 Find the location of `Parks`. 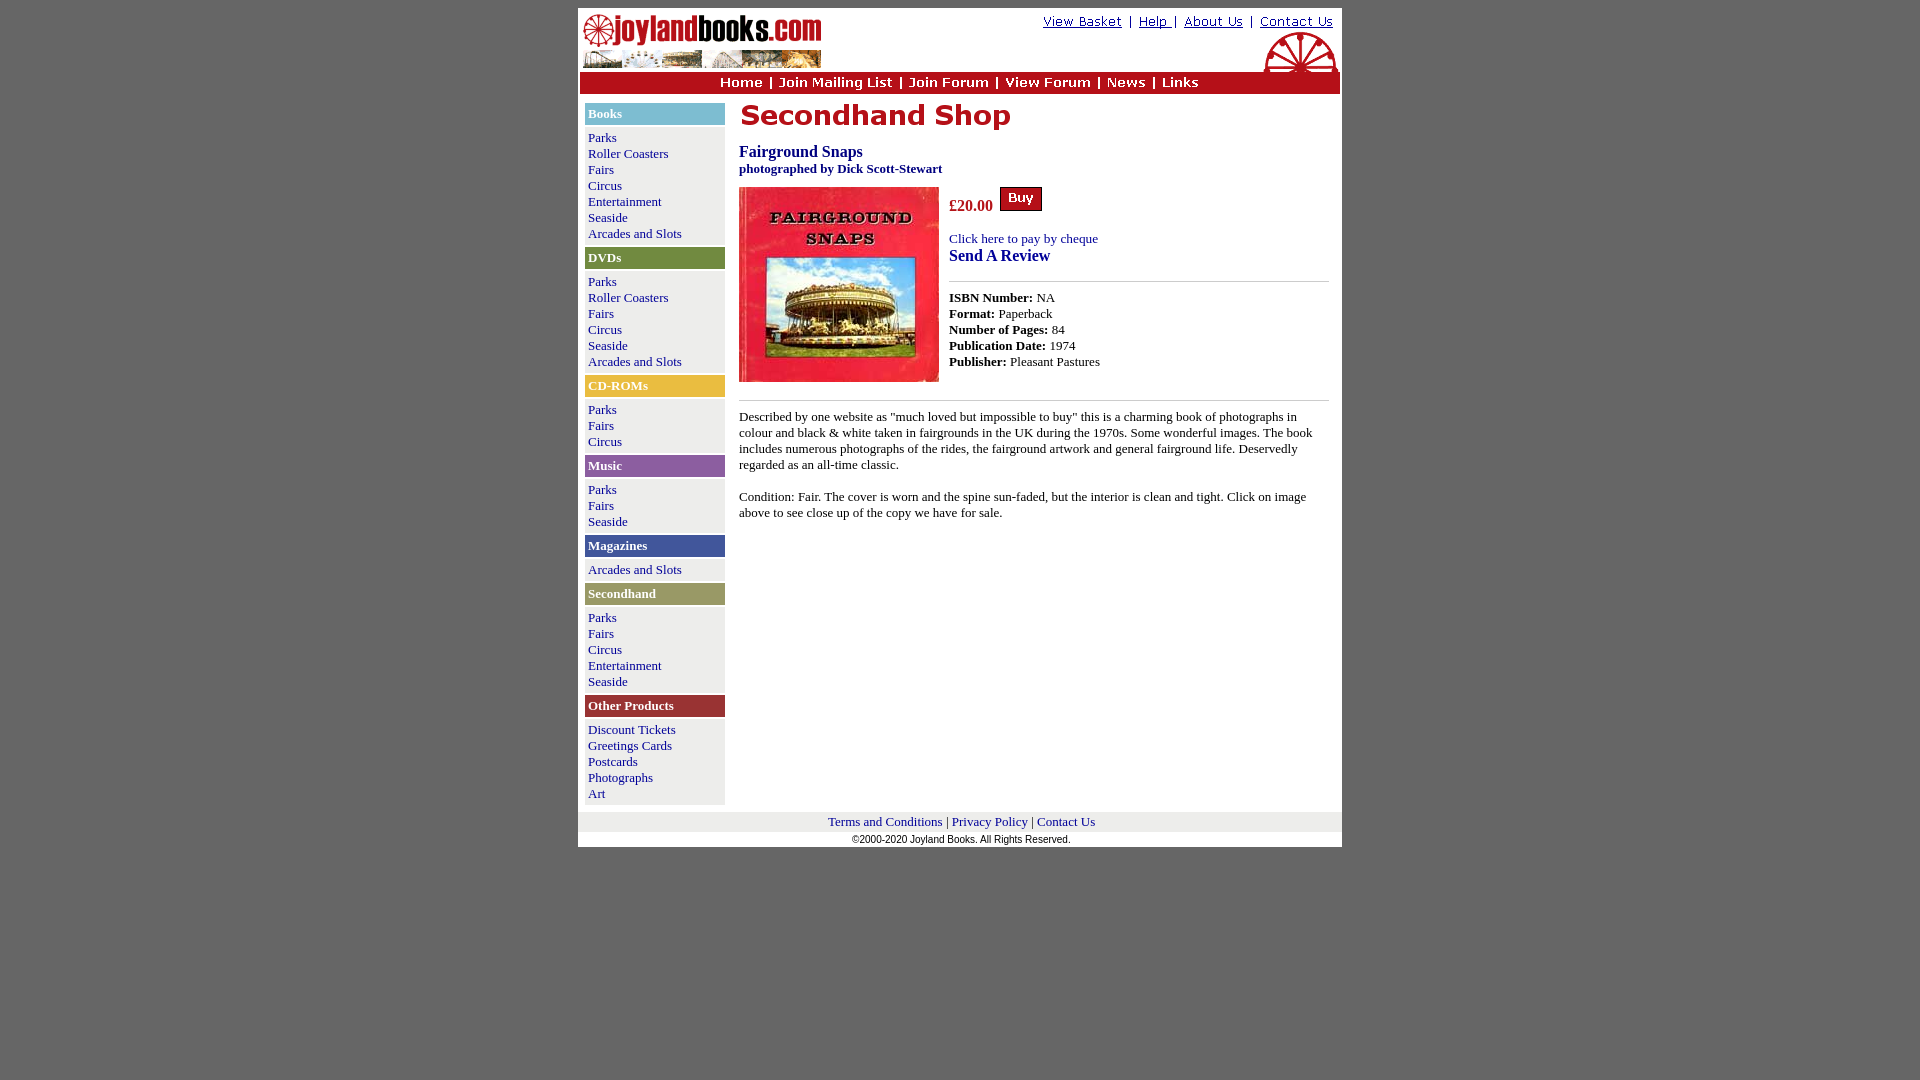

Parks is located at coordinates (602, 488).